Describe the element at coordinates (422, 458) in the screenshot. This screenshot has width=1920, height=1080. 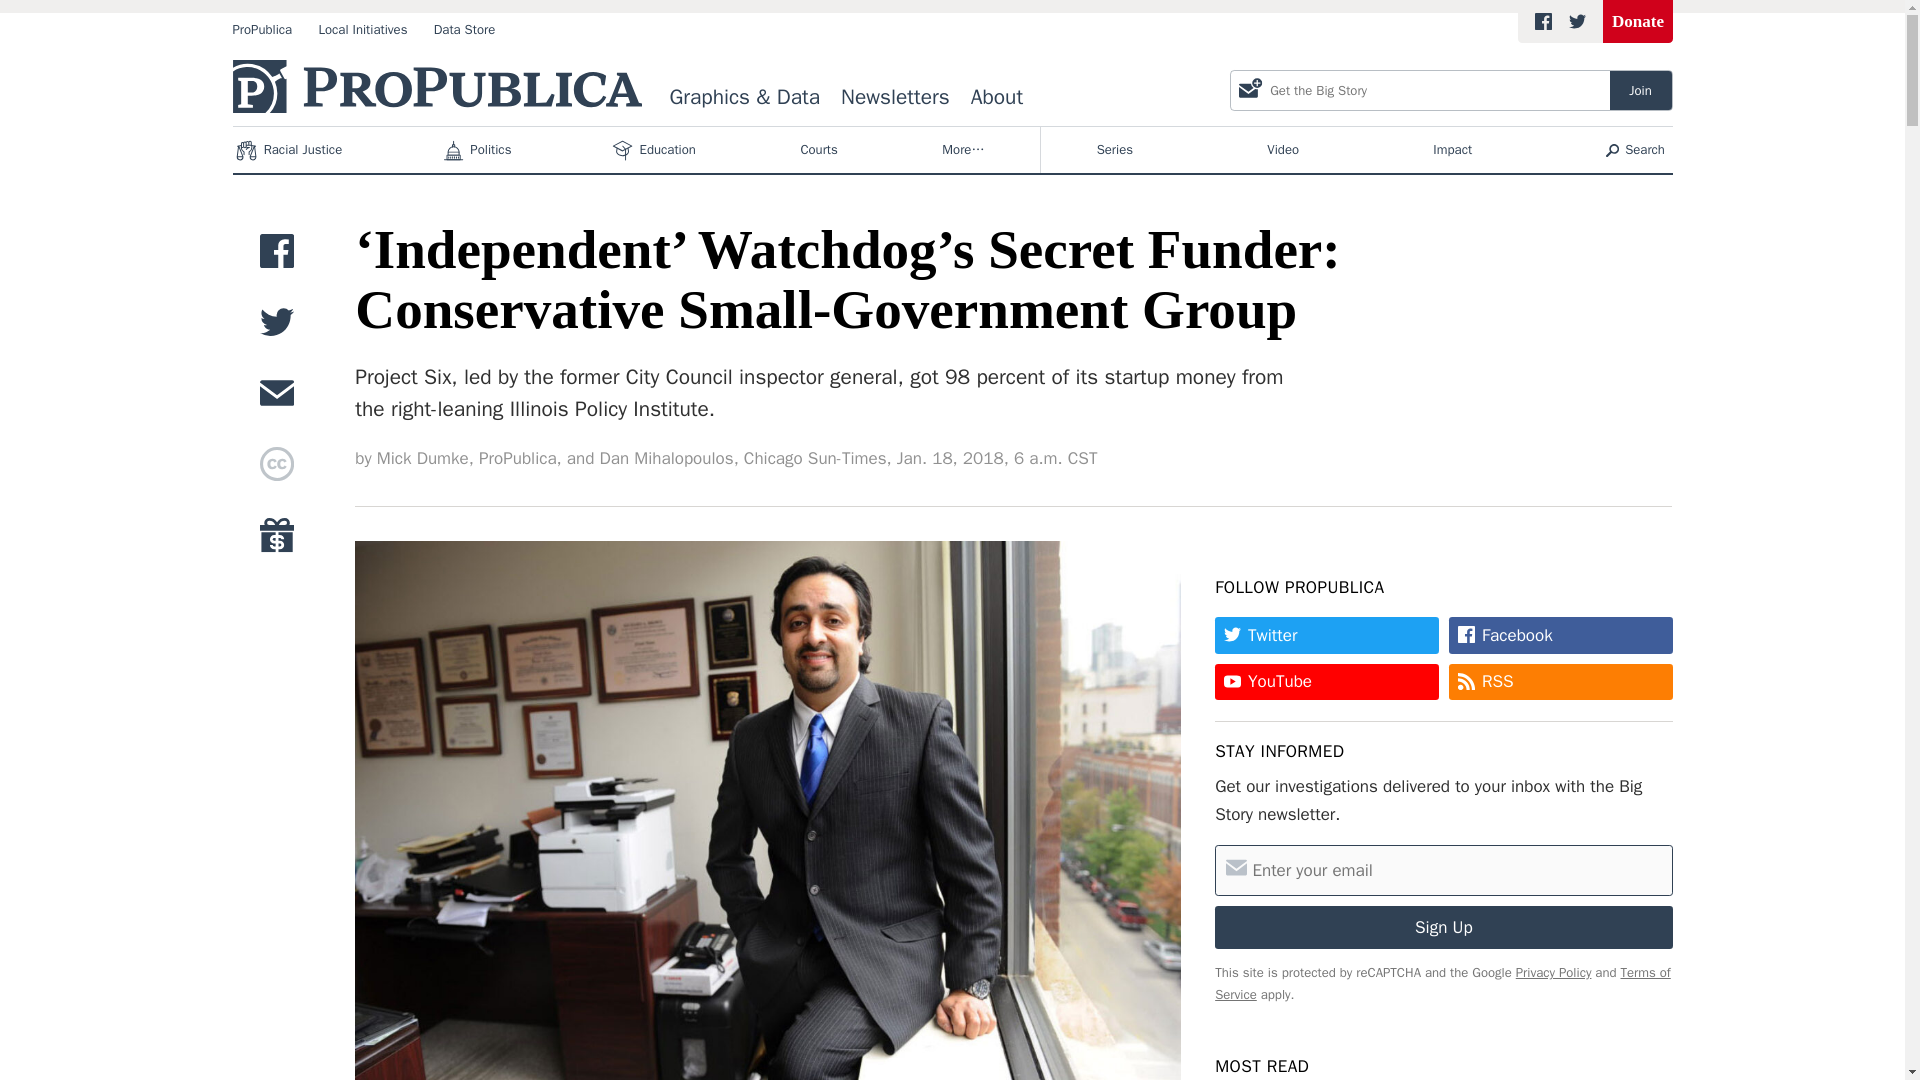
I see `Mick Dumke` at that location.